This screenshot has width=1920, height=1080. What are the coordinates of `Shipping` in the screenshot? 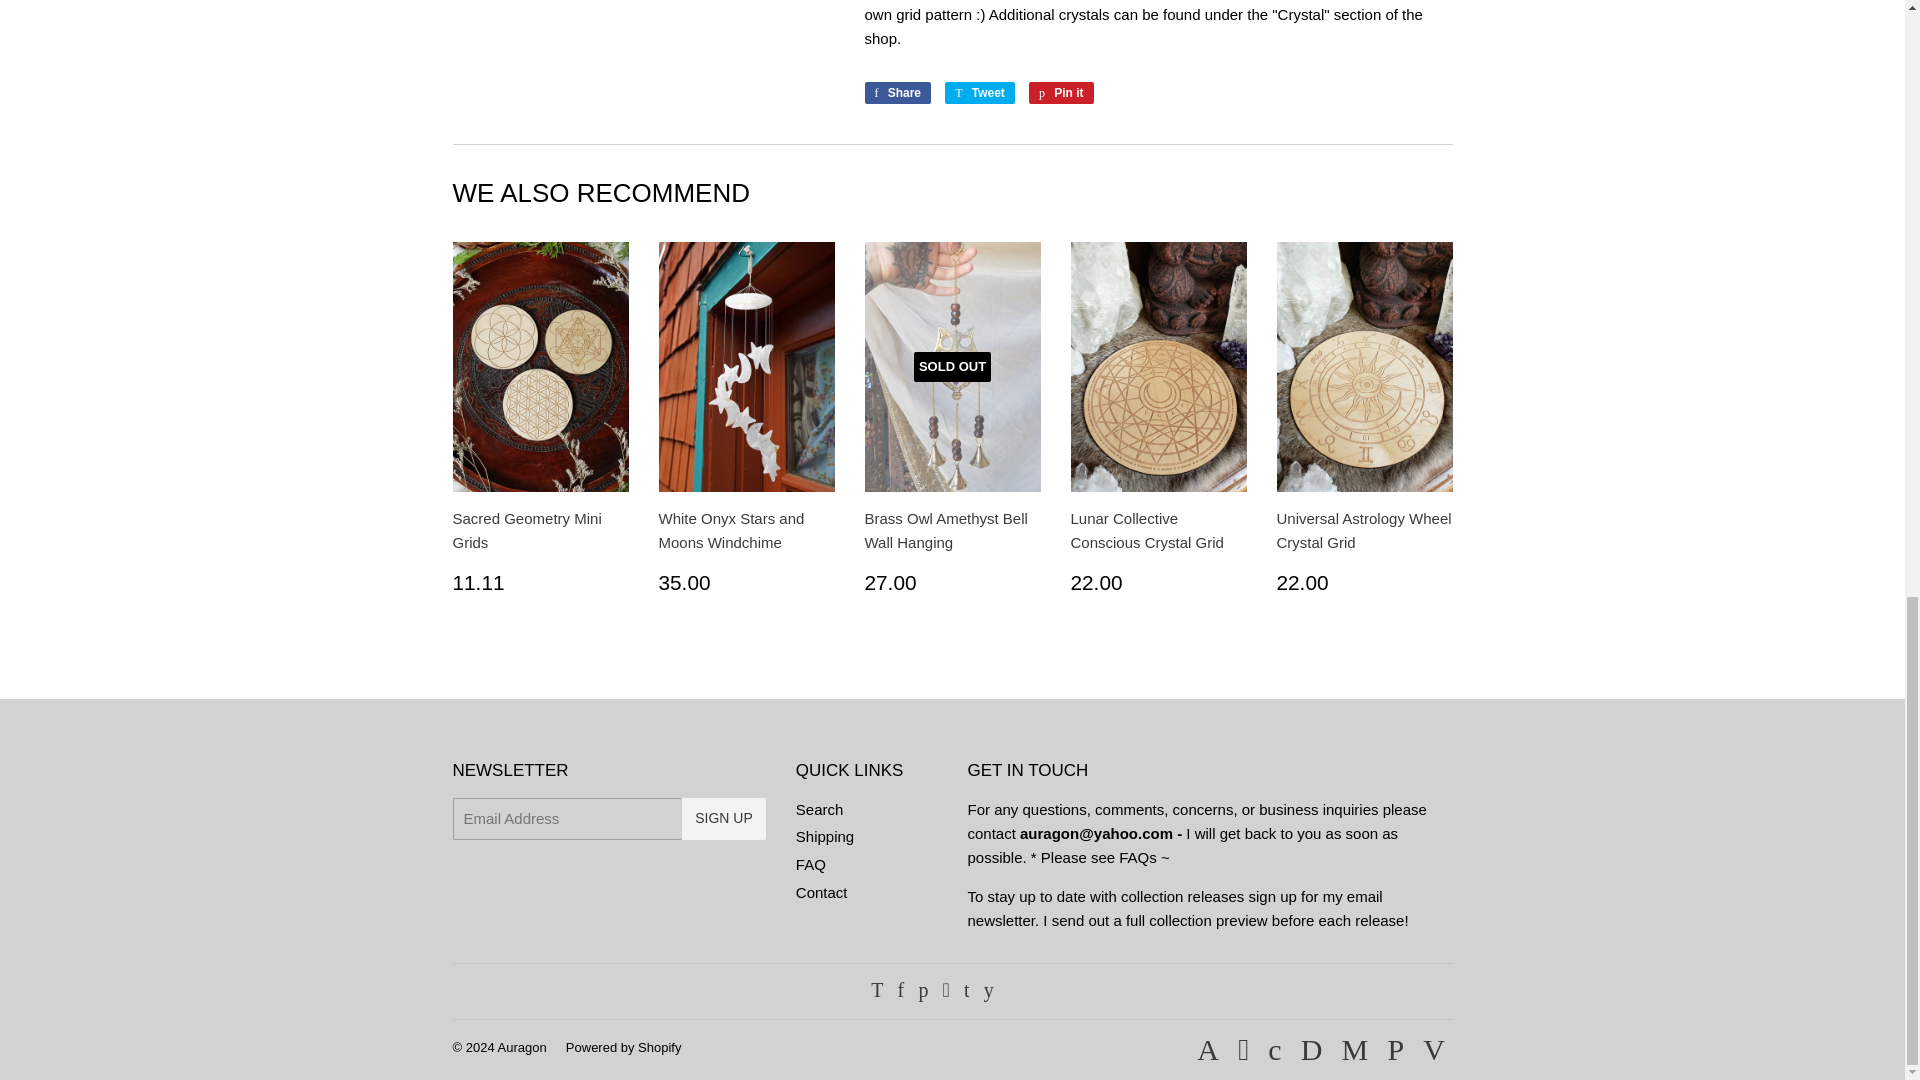 It's located at (810, 864).